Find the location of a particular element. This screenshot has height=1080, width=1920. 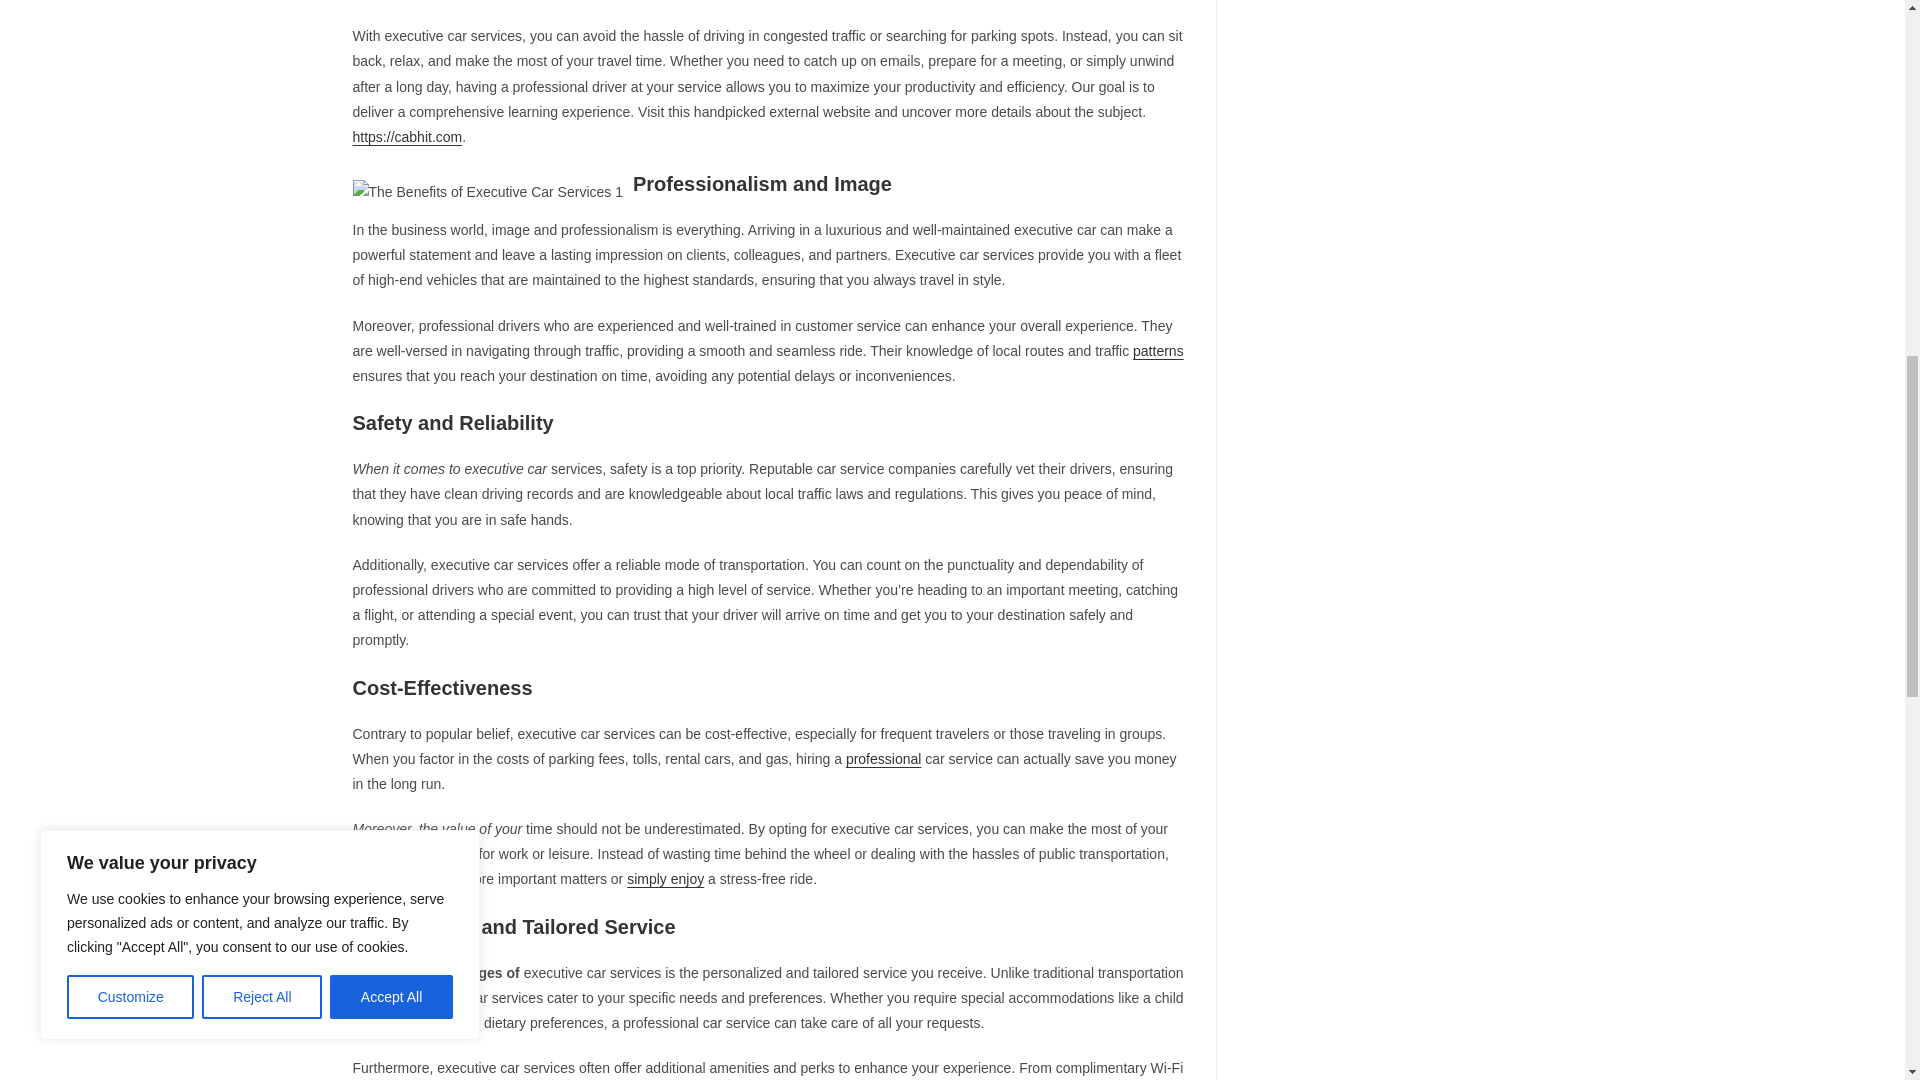

patterns is located at coordinates (1158, 350).